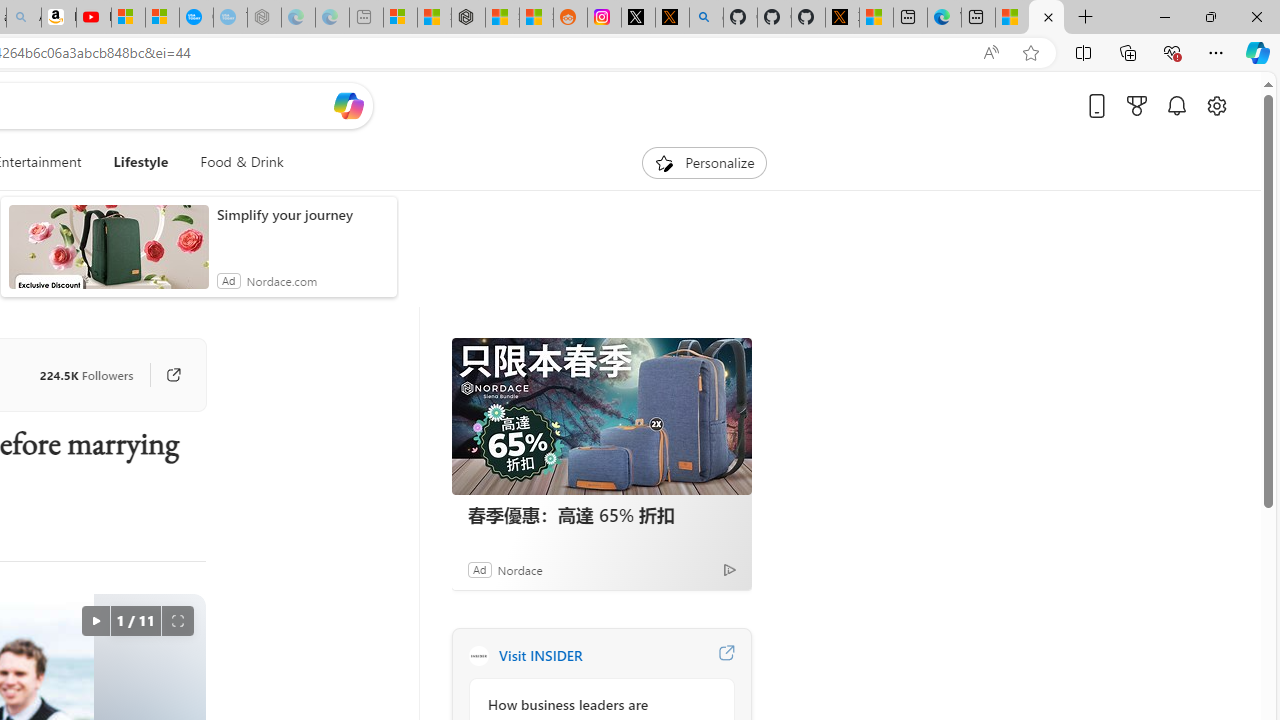  Describe the element at coordinates (1030, 53) in the screenshot. I see `Add this page to favorites (Ctrl+D)` at that location.